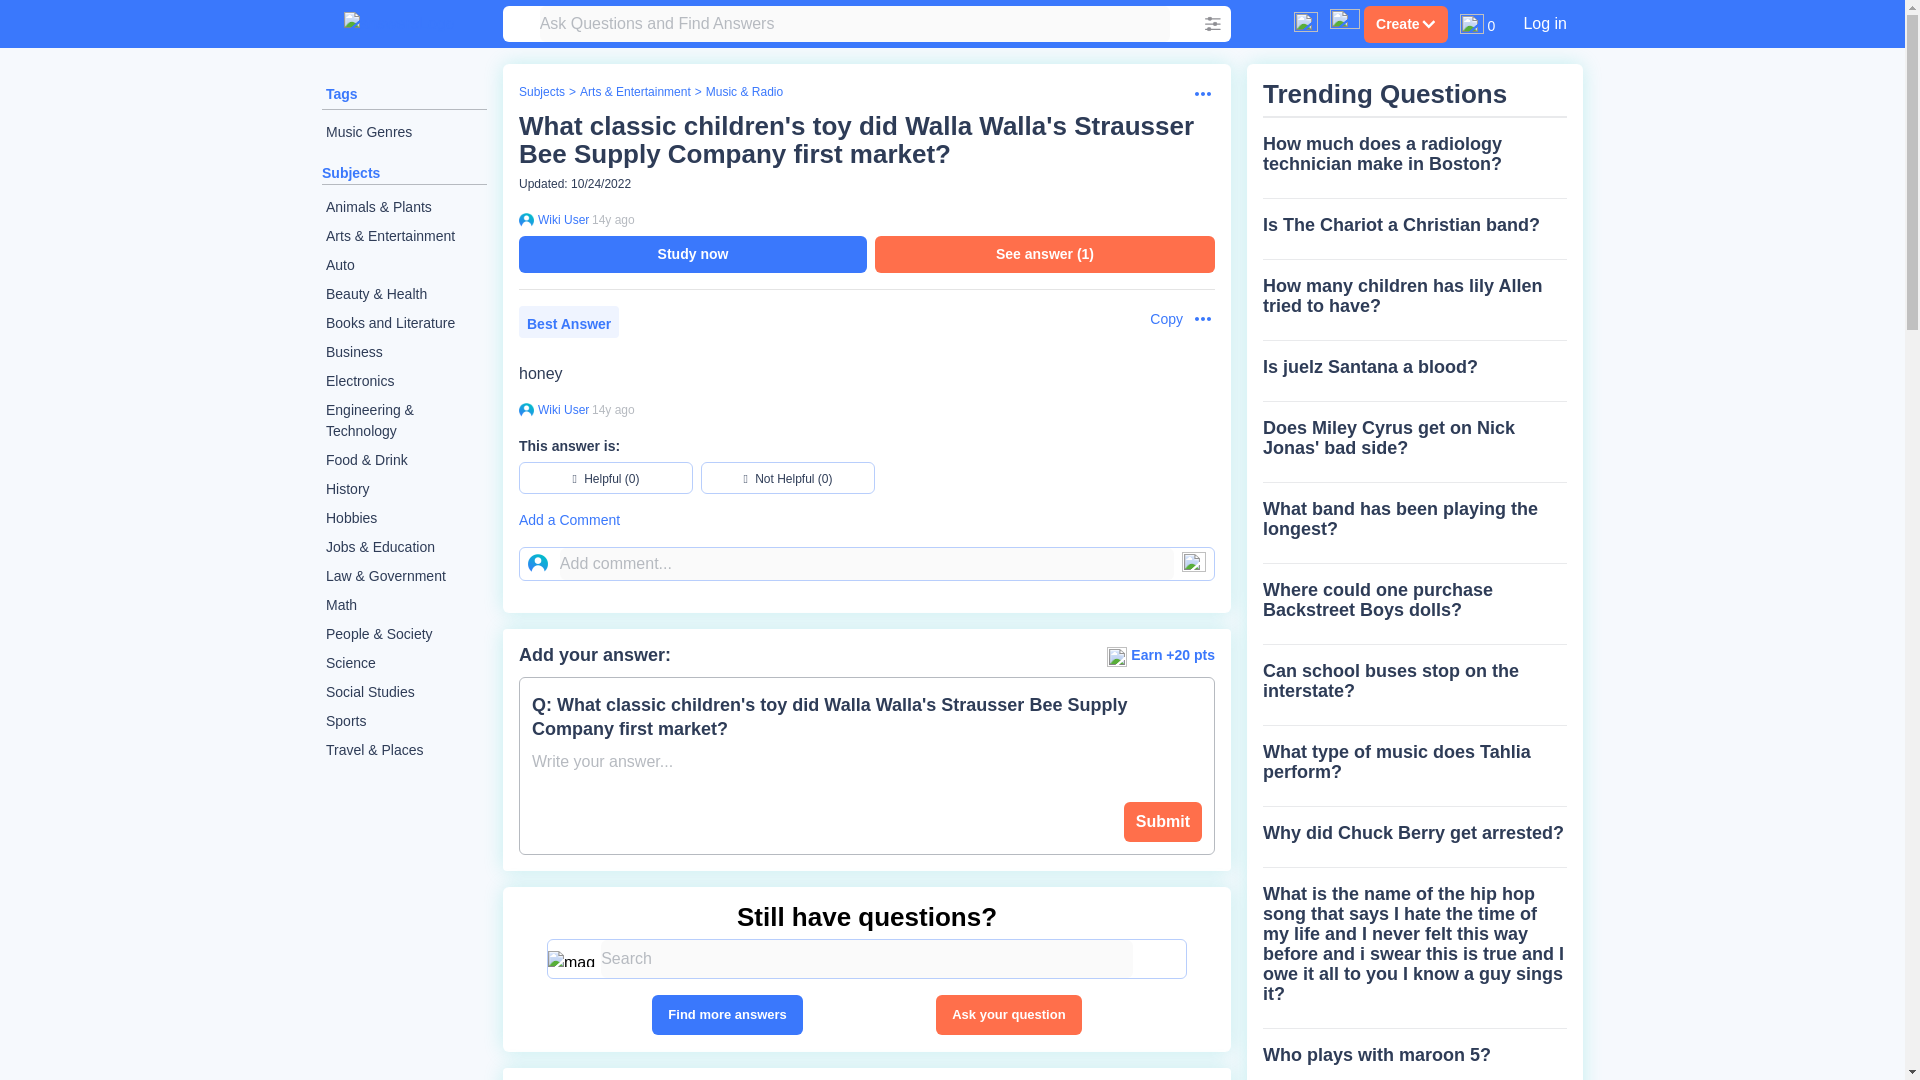 The width and height of the screenshot is (1920, 1080). I want to click on Find more answers, so click(727, 1014).